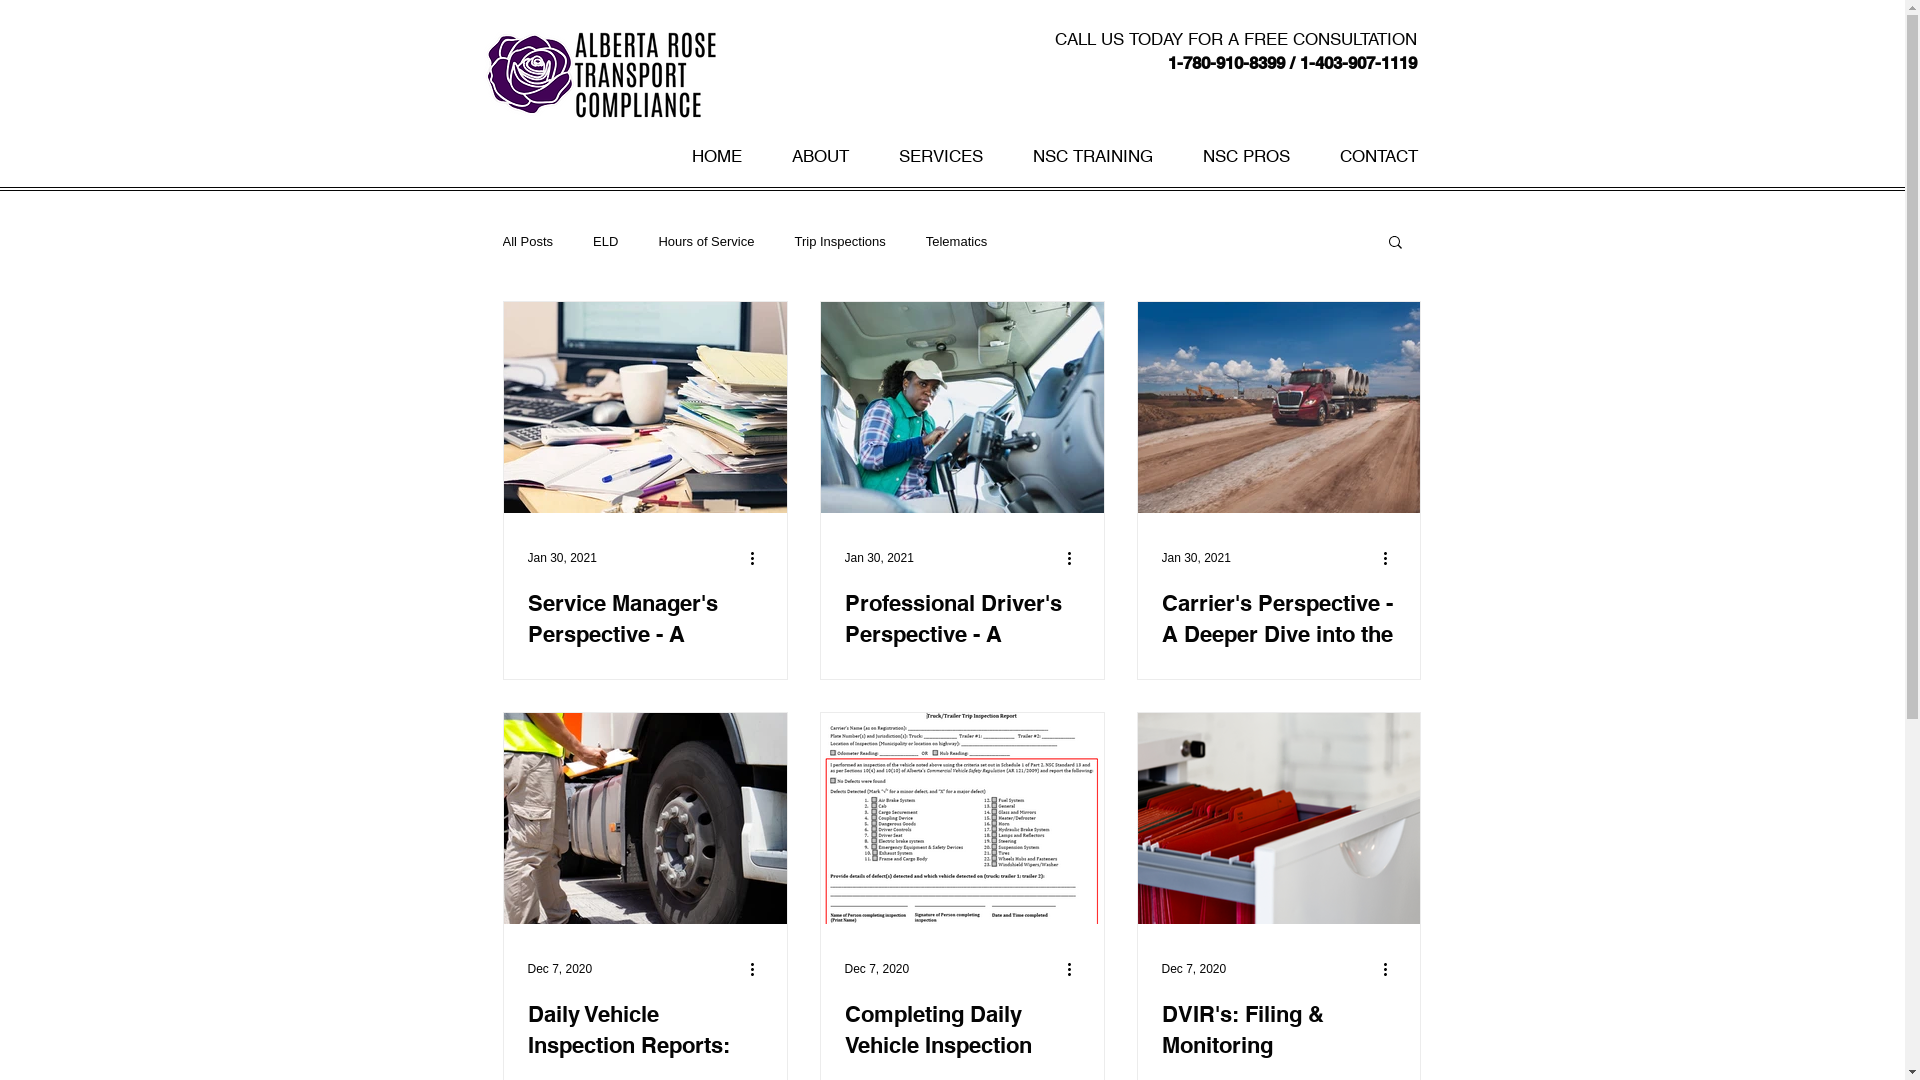 The height and width of the screenshot is (1080, 1920). I want to click on Telematics, so click(956, 242).